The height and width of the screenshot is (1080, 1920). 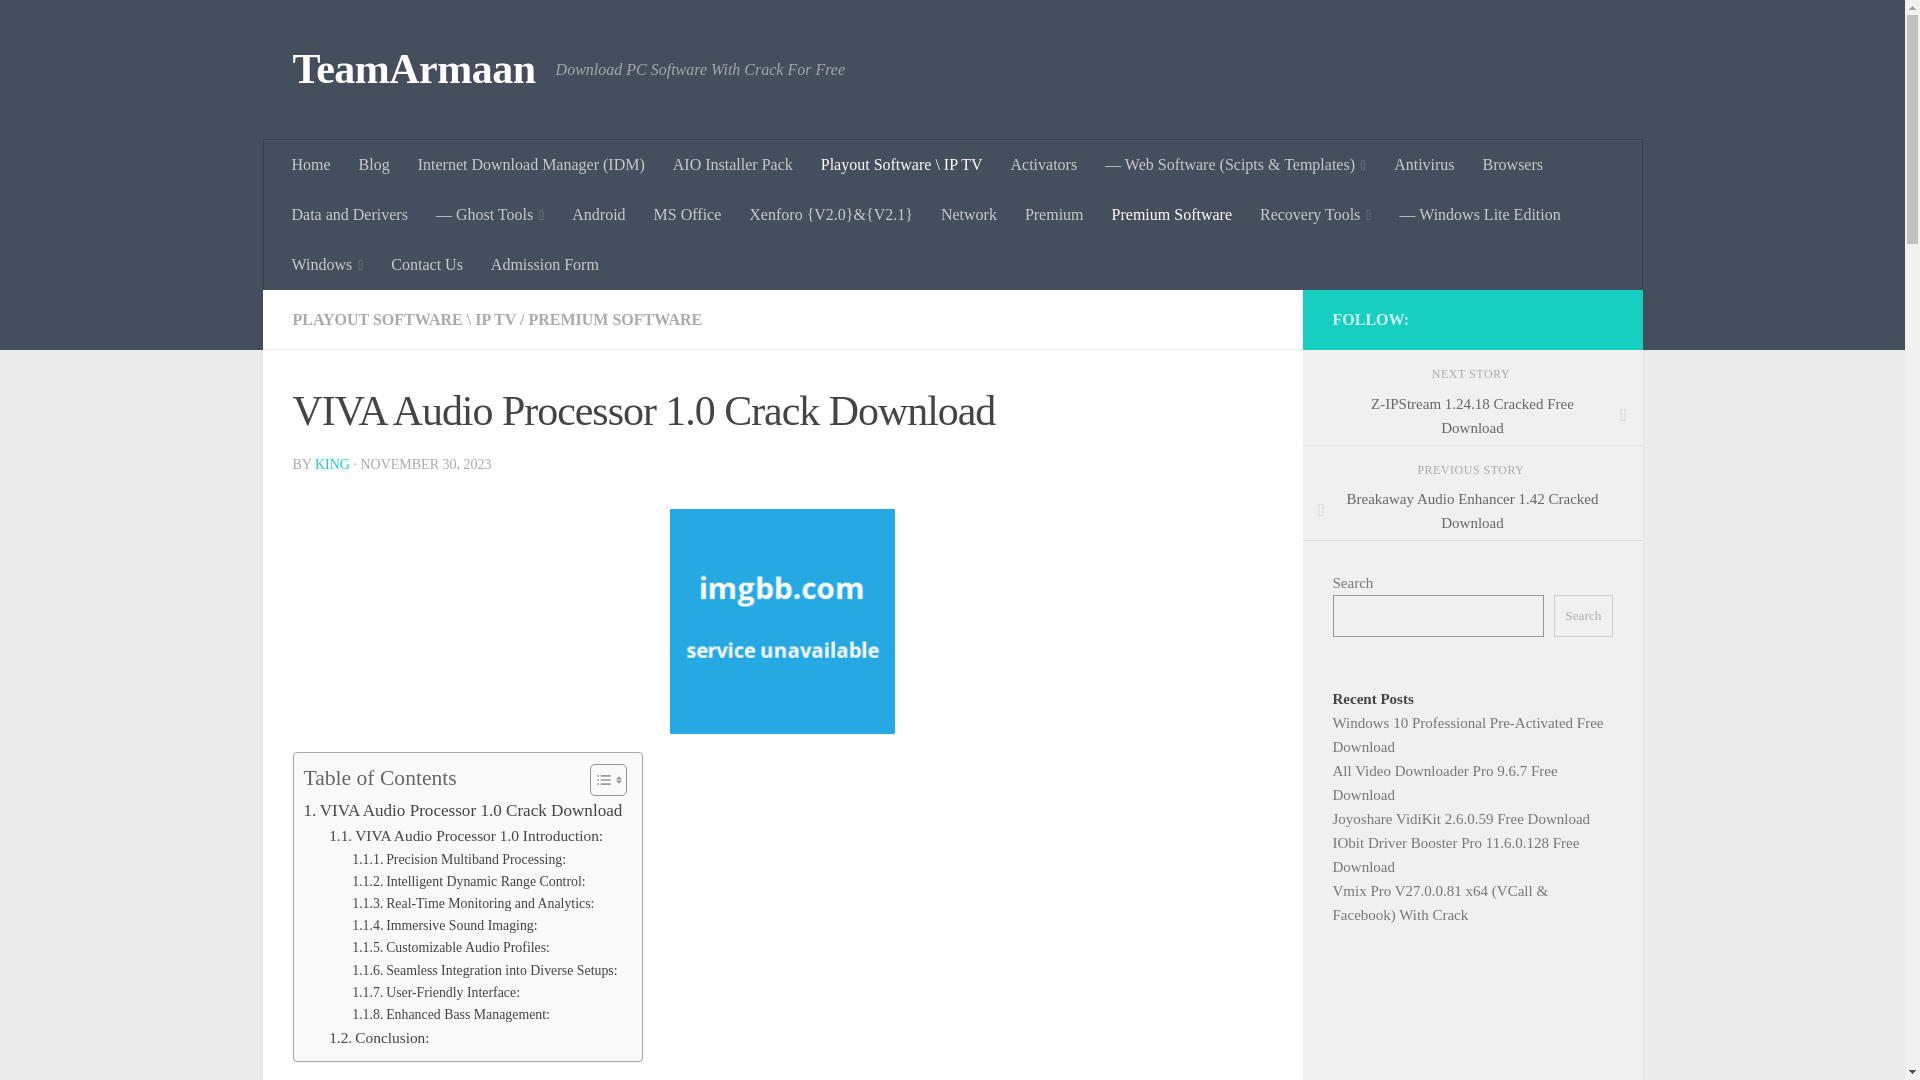 What do you see at coordinates (78, 27) in the screenshot?
I see `Skip to content` at bounding box center [78, 27].